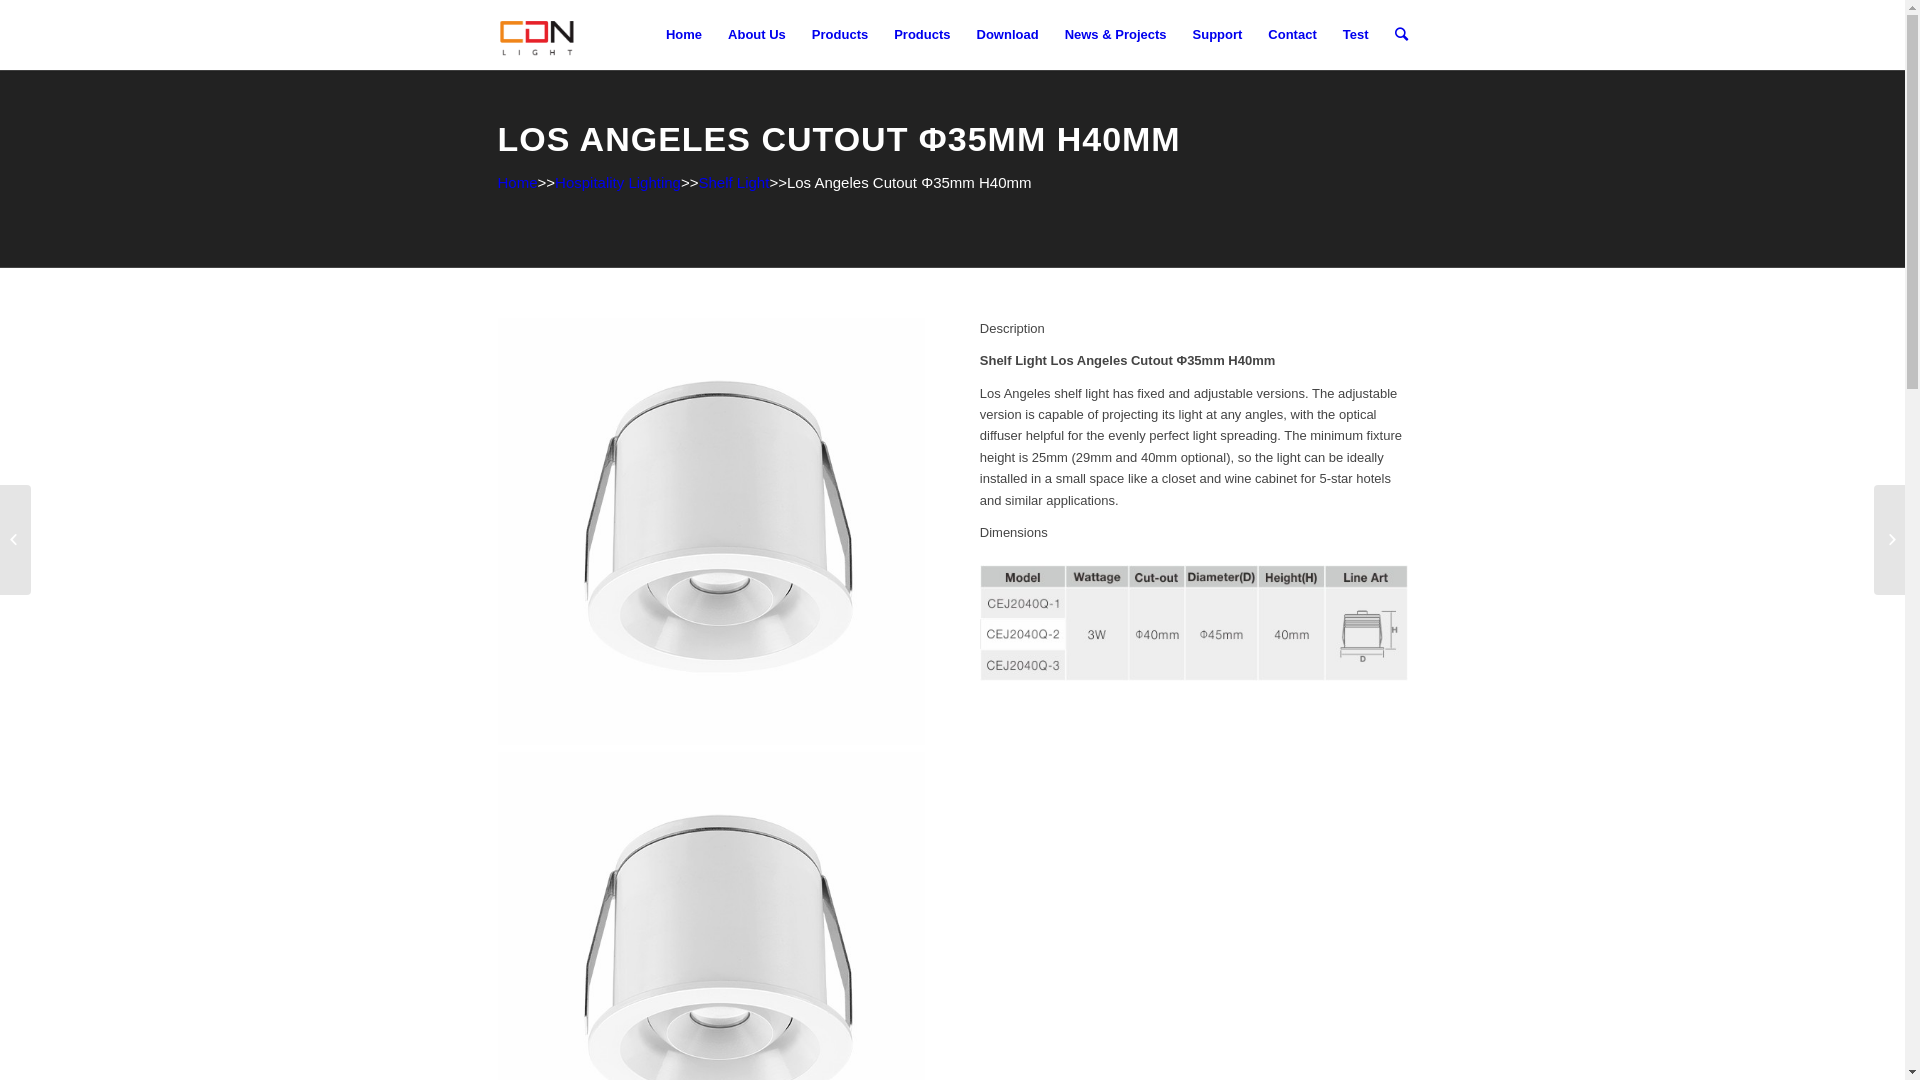  What do you see at coordinates (1218, 35) in the screenshot?
I see `Support` at bounding box center [1218, 35].